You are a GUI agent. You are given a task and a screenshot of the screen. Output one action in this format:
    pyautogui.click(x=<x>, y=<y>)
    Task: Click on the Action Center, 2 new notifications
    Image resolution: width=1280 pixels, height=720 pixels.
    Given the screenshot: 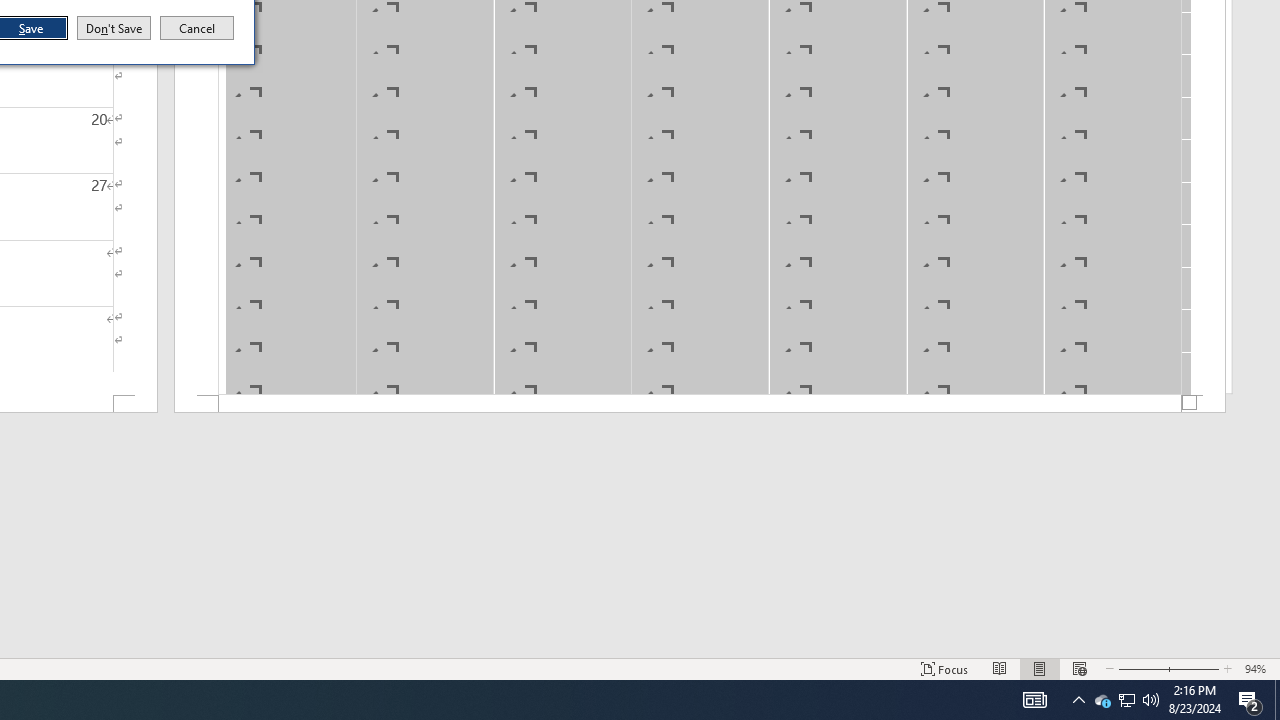 What is the action you would take?
    pyautogui.click(x=1250, y=700)
    